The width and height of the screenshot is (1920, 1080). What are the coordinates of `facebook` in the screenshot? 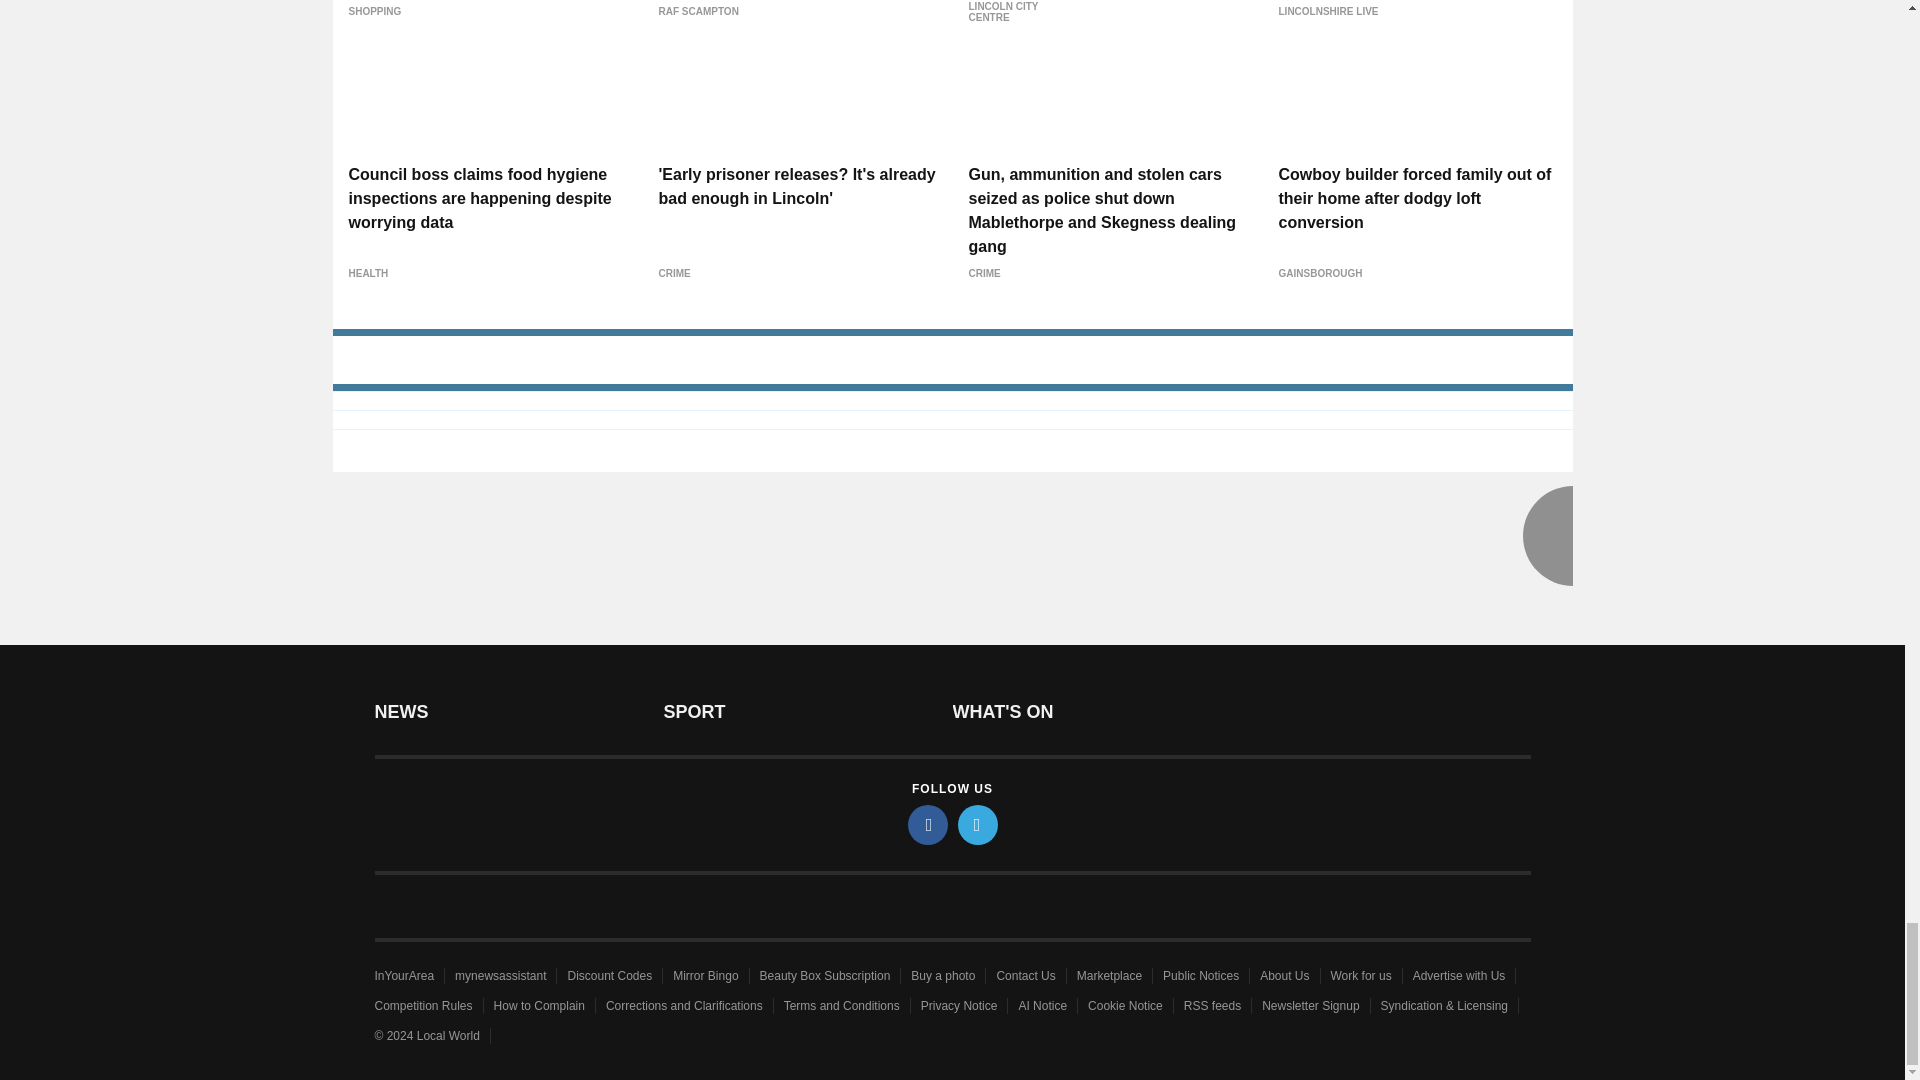 It's located at (928, 824).